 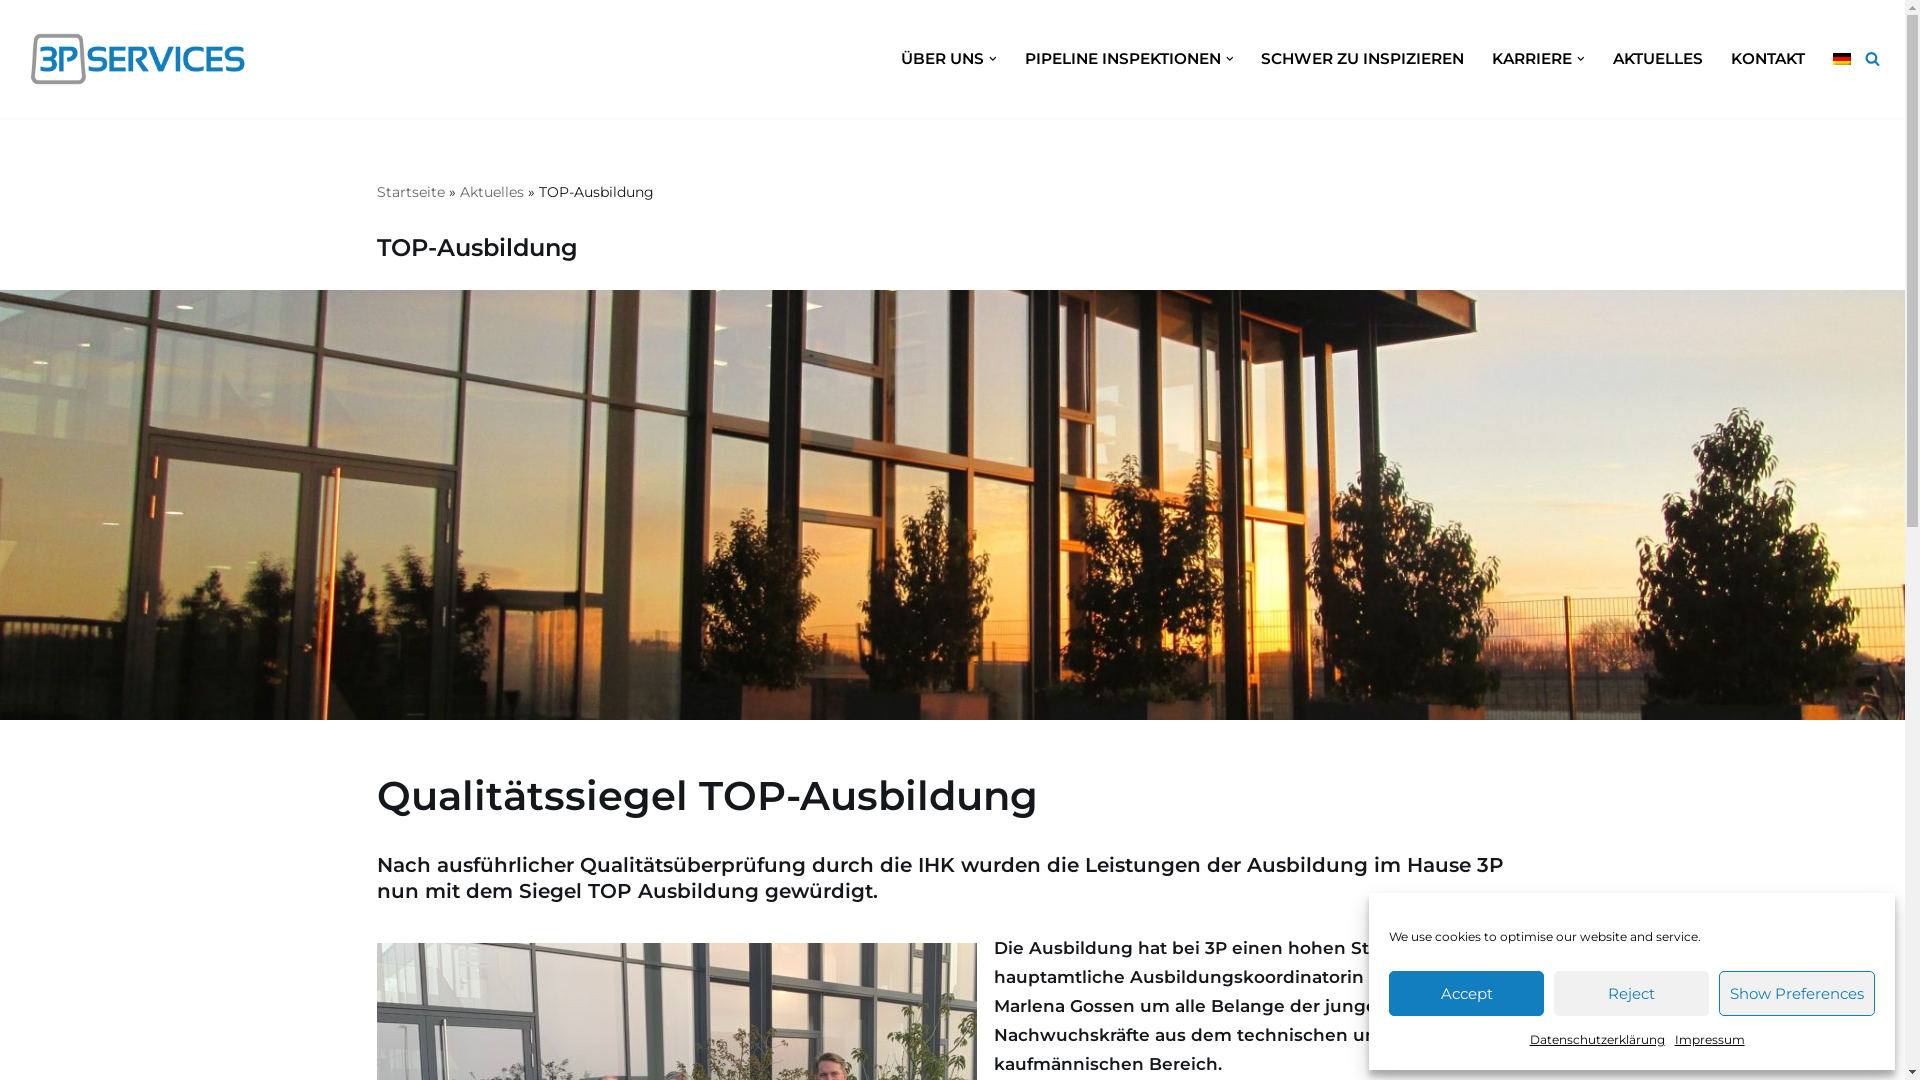 What do you see at coordinates (1532, 58) in the screenshot?
I see `KARRIERE` at bounding box center [1532, 58].